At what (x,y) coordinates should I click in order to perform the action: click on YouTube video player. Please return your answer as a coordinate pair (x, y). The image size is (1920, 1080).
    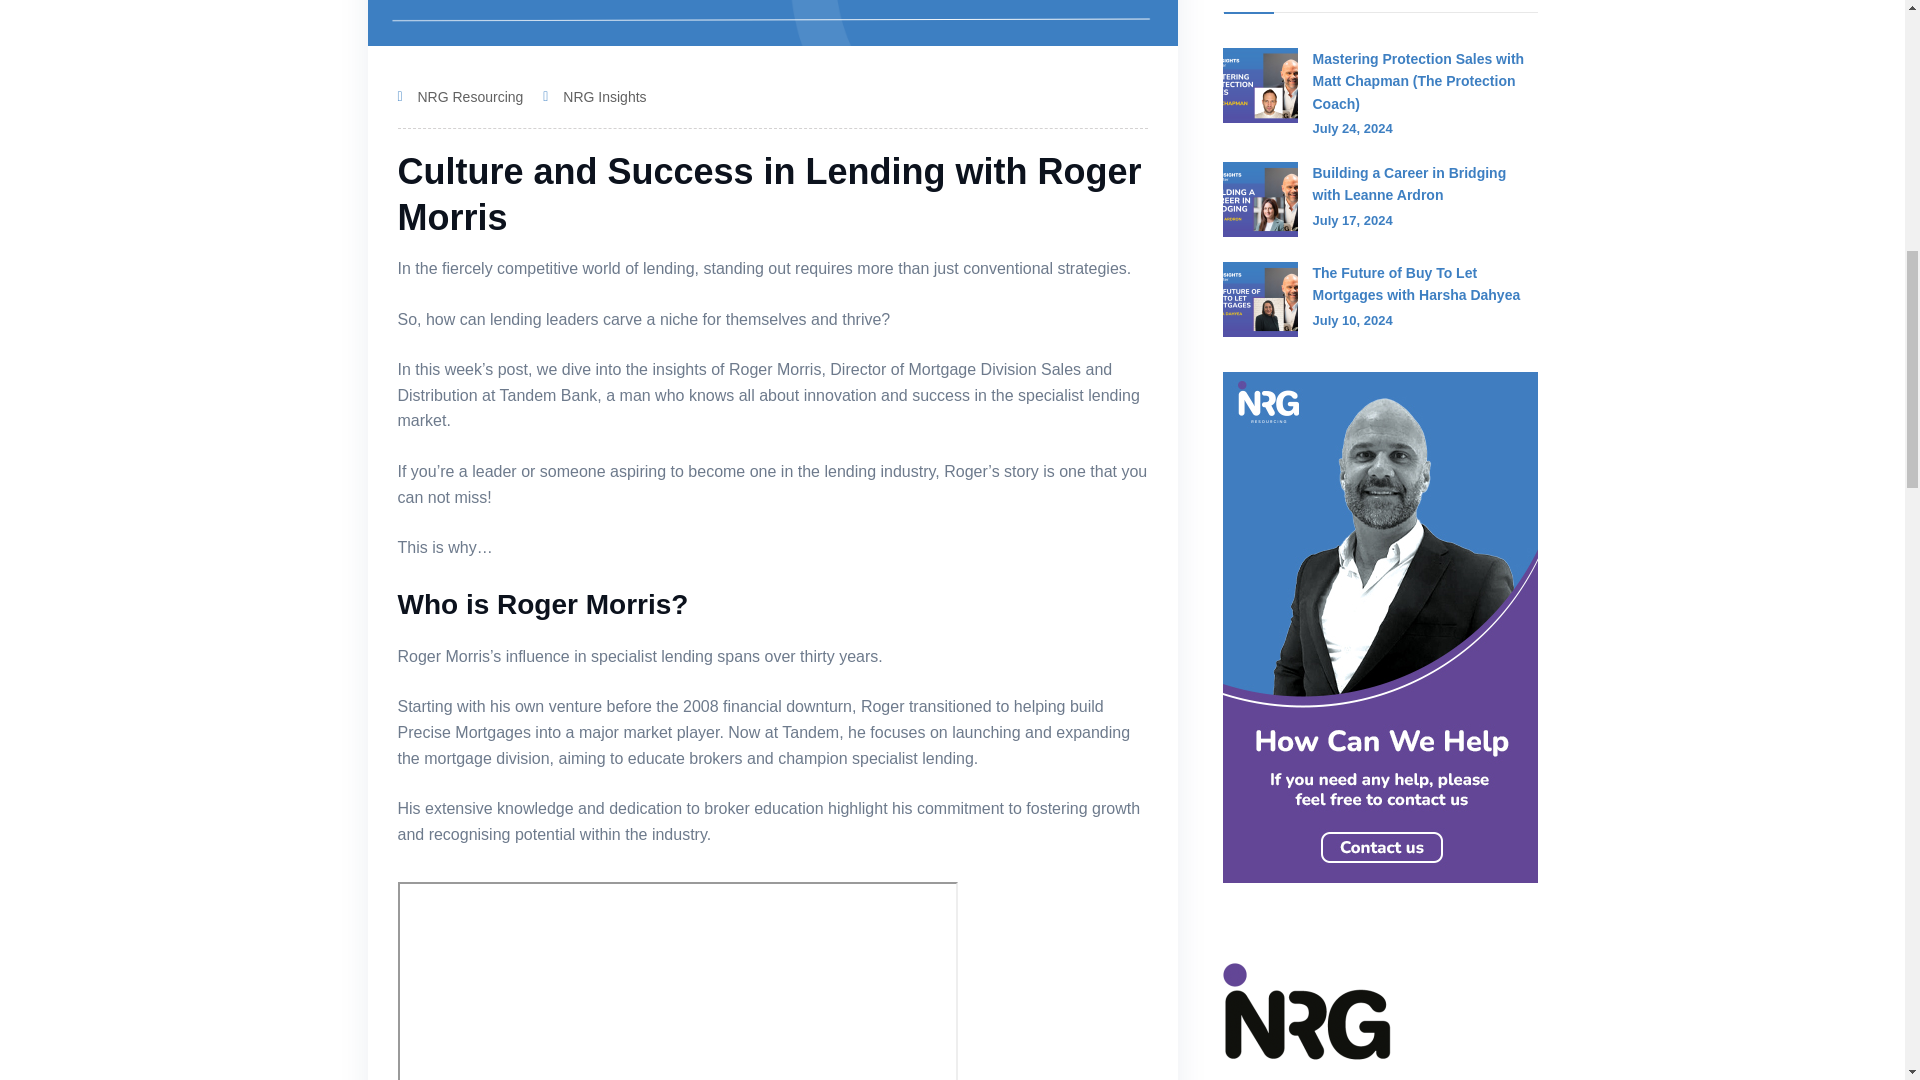
    Looking at the image, I should click on (678, 981).